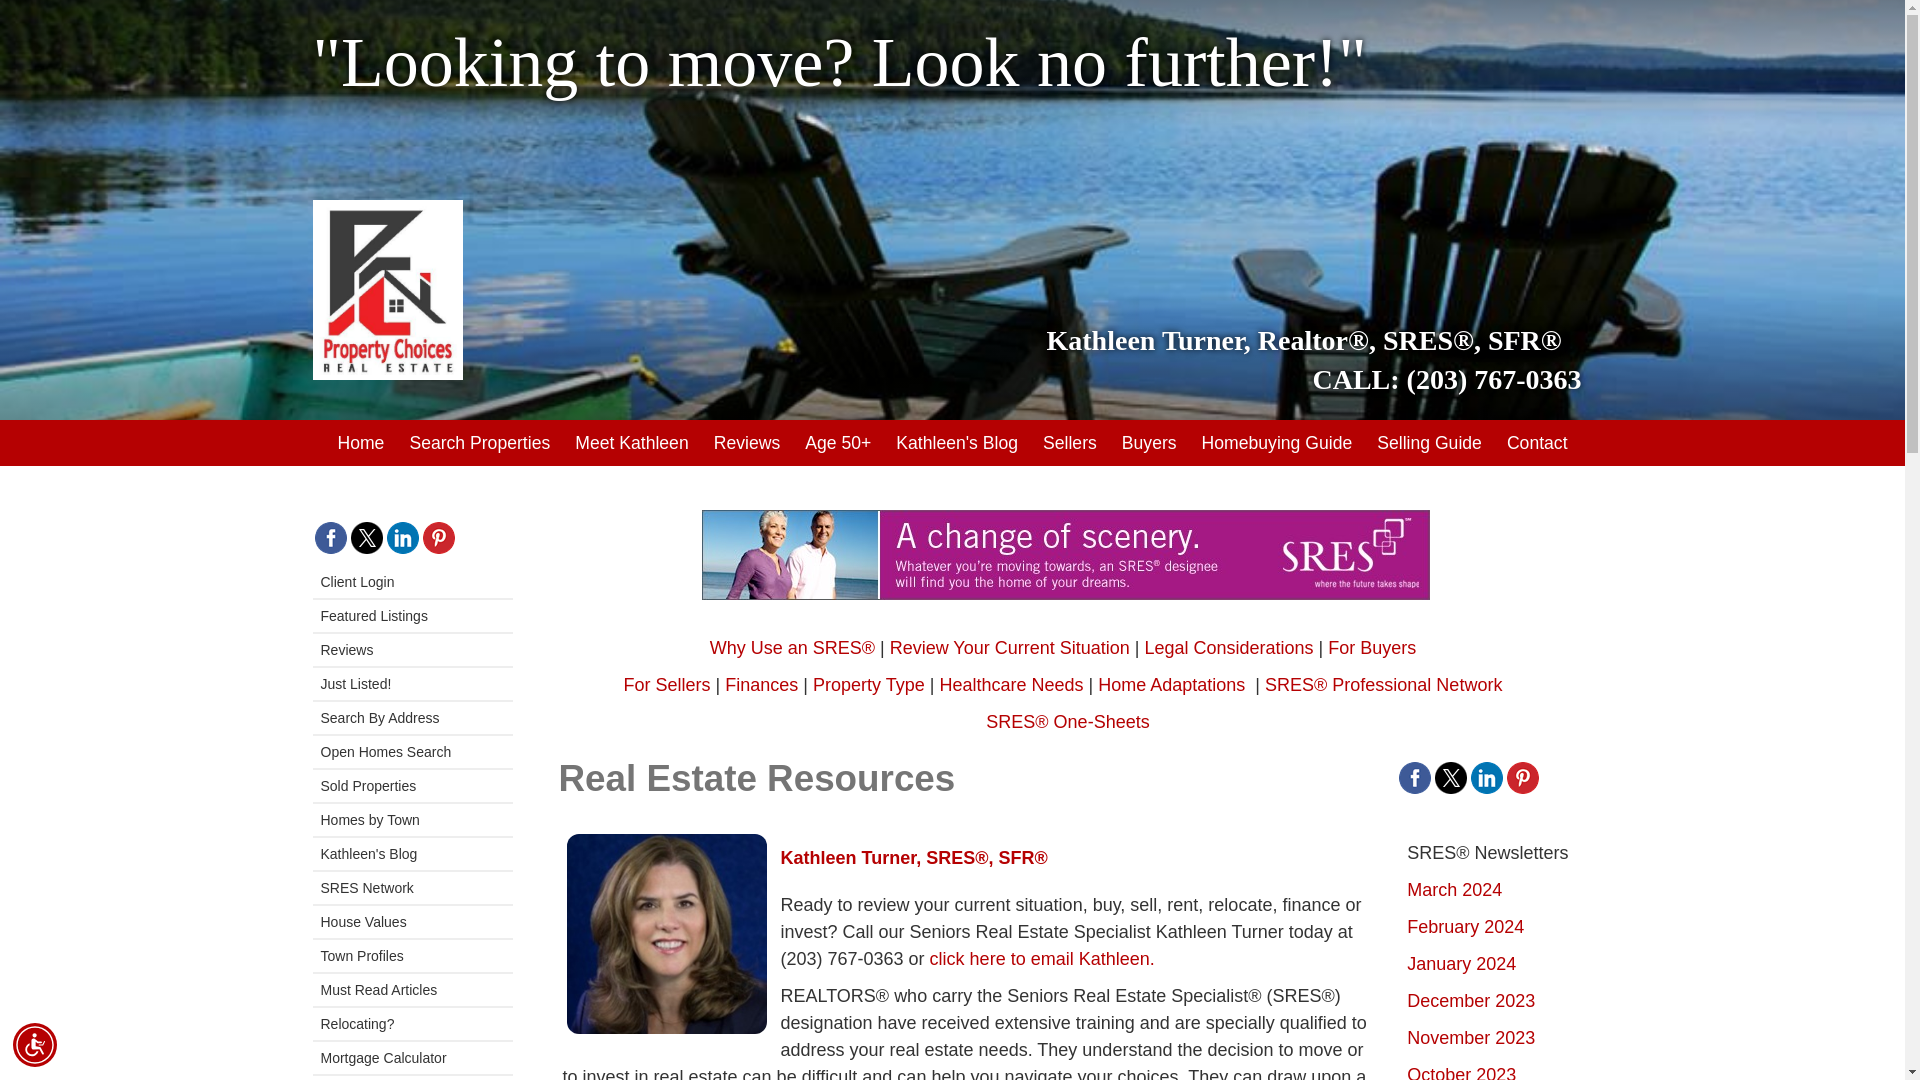 The width and height of the screenshot is (1920, 1080). Describe the element at coordinates (630, 442) in the screenshot. I see `Meet Kathleen` at that location.